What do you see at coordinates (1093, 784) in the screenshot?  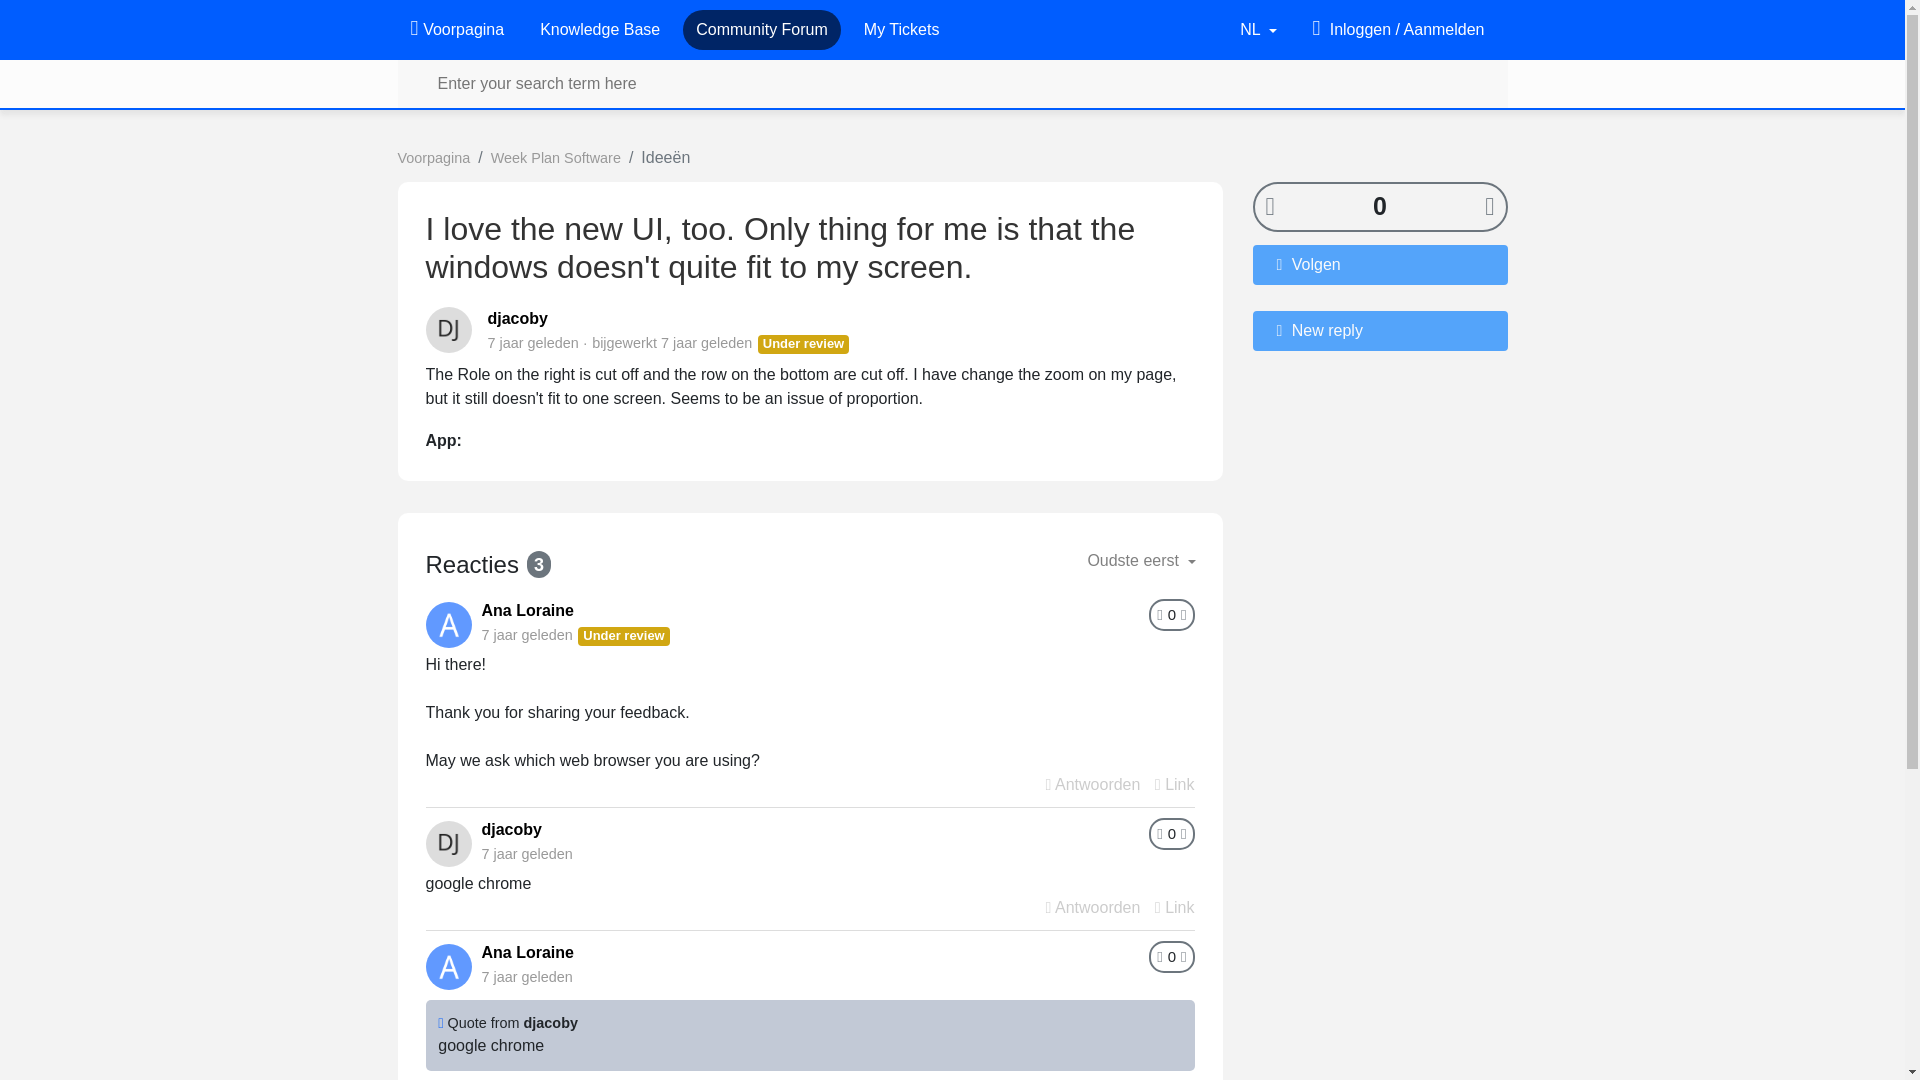 I see `Antwoorden` at bounding box center [1093, 784].